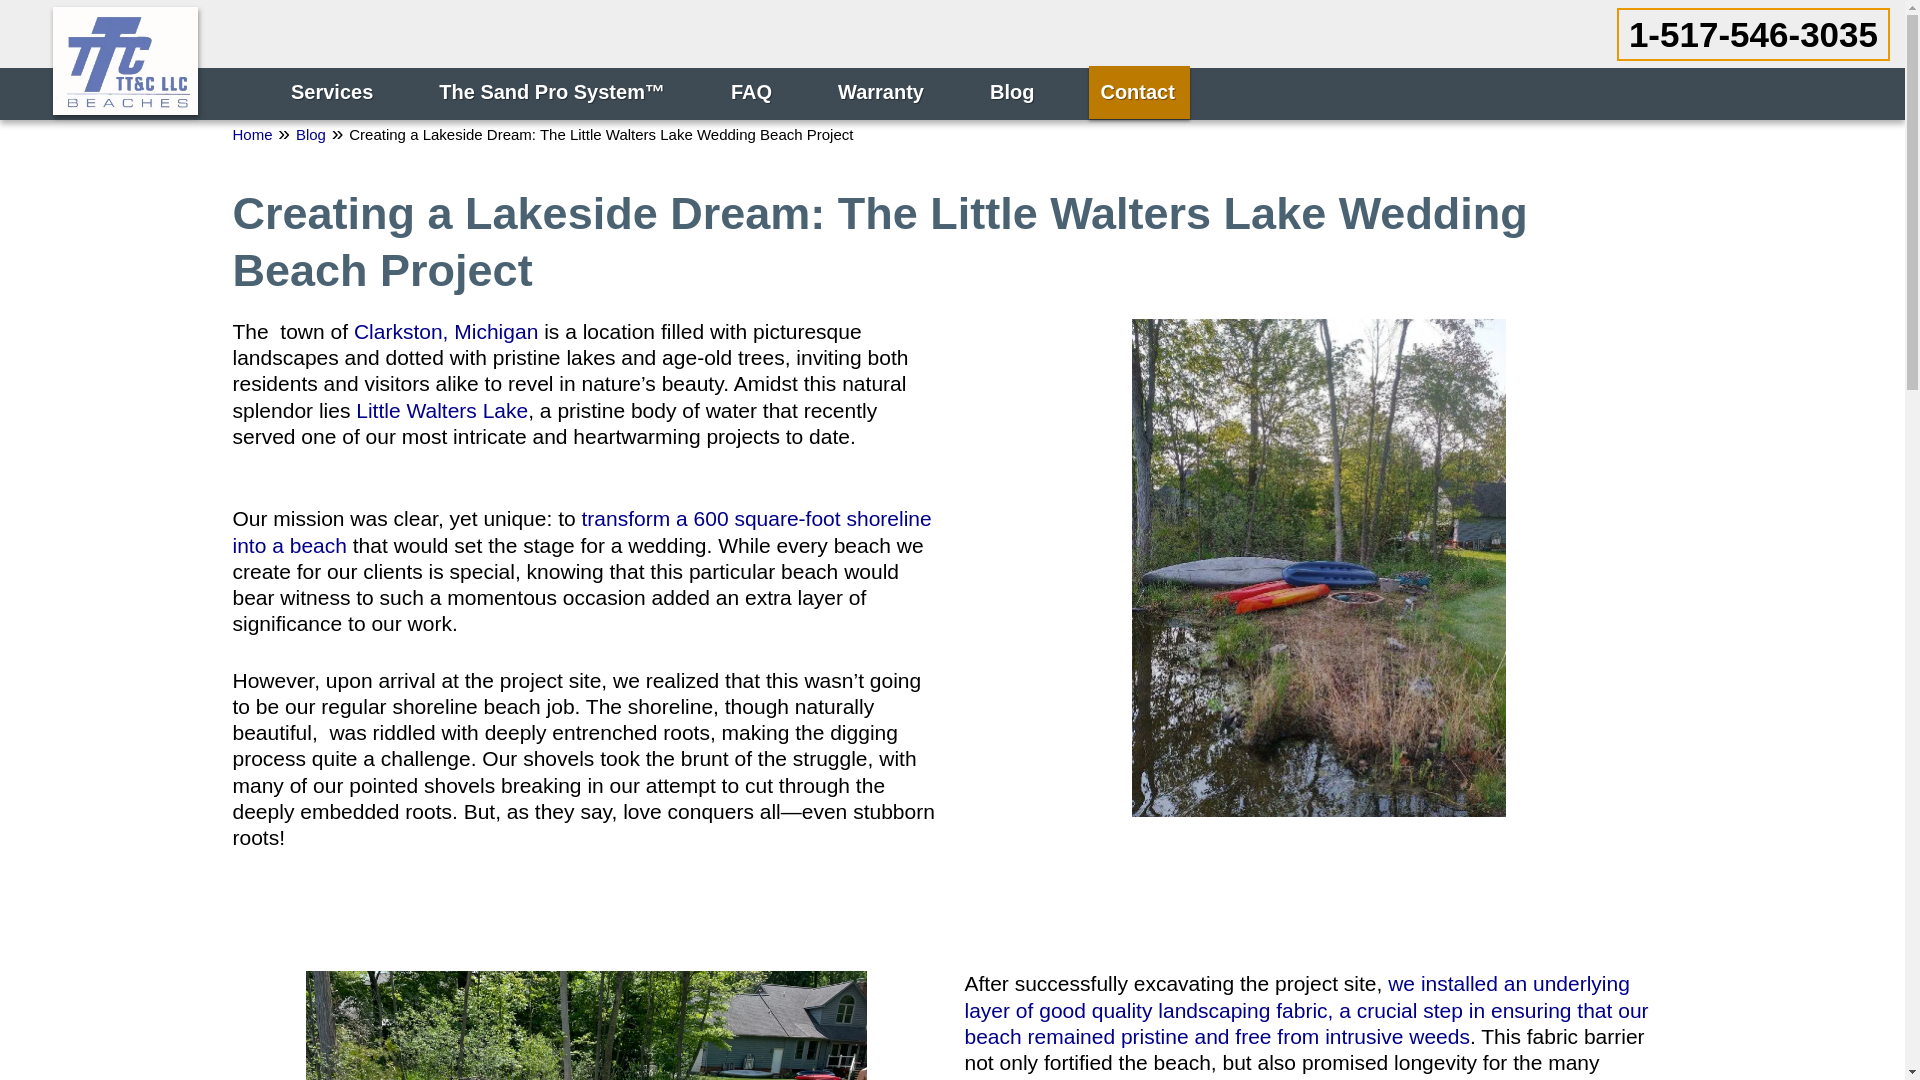 The image size is (1920, 1080). I want to click on 1-517-546-3035, so click(1752, 34).